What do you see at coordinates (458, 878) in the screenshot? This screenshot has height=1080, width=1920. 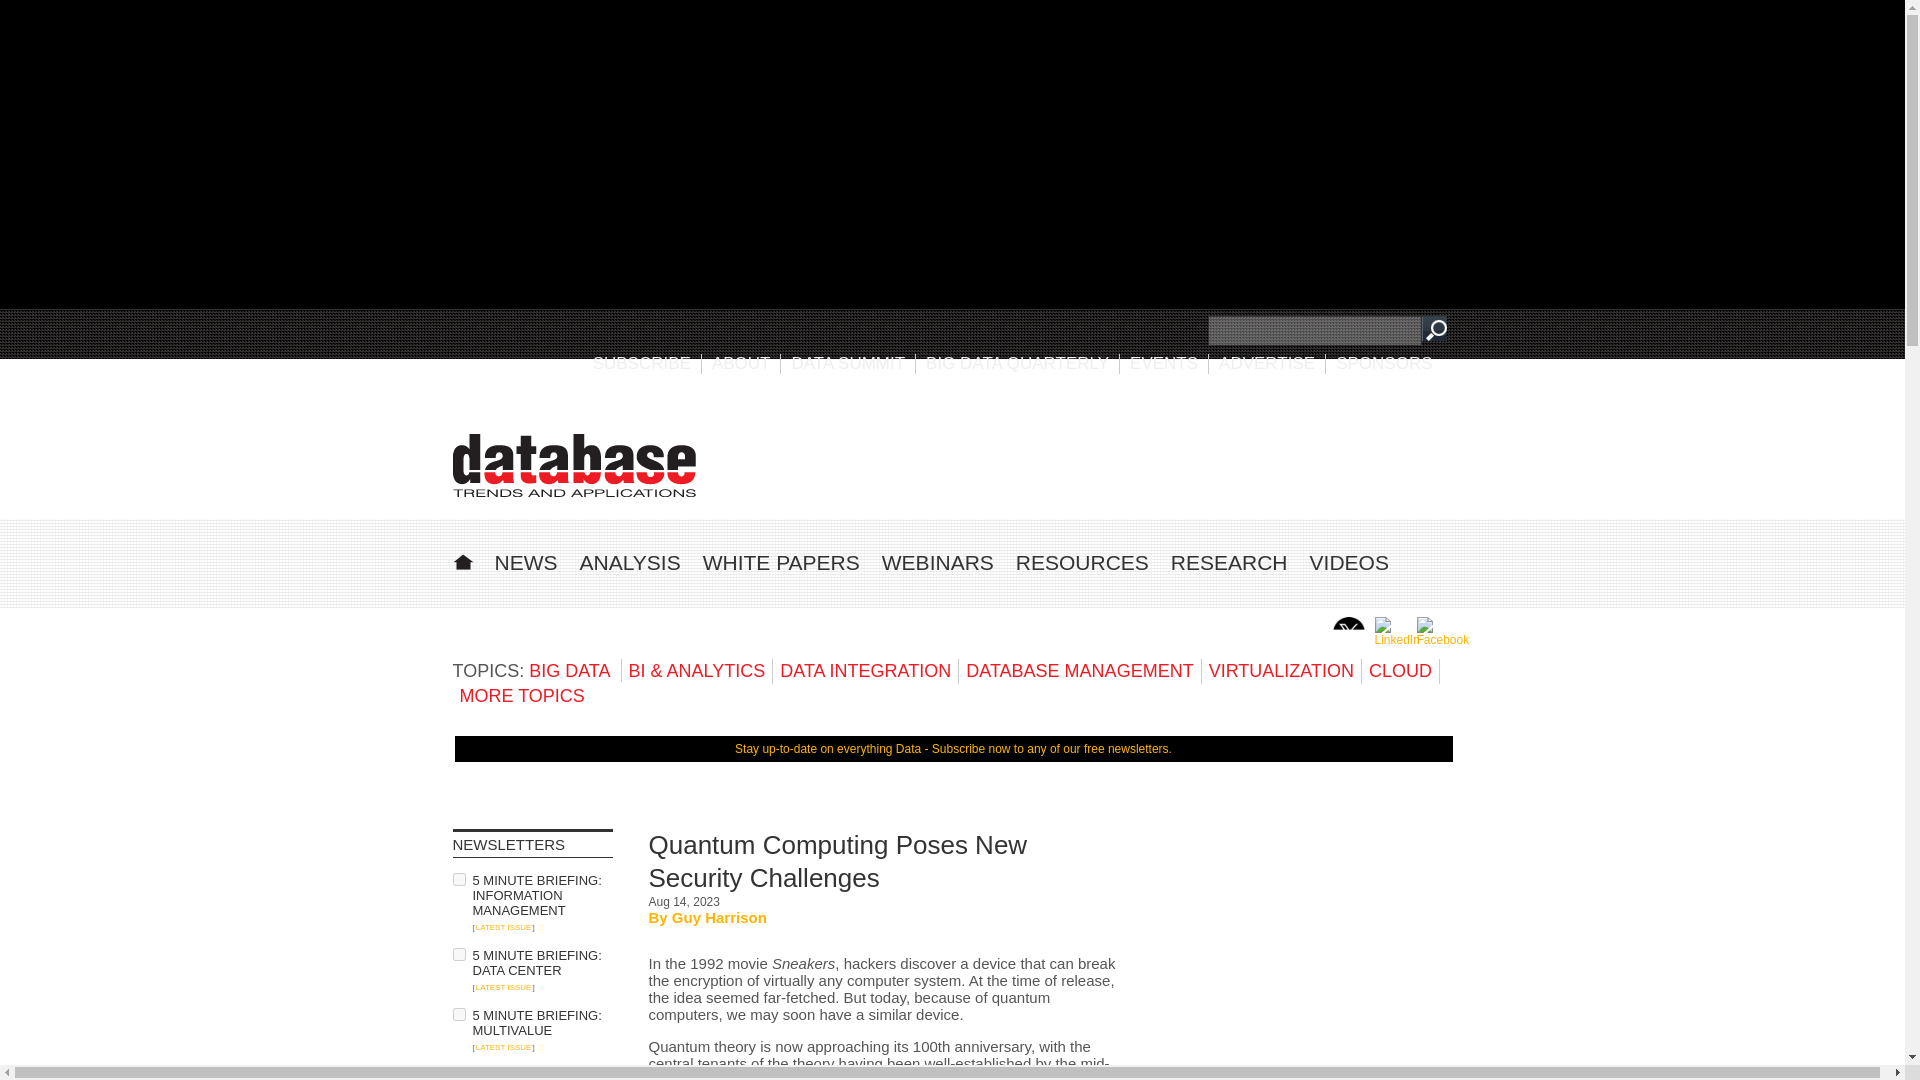 I see `on` at bounding box center [458, 878].